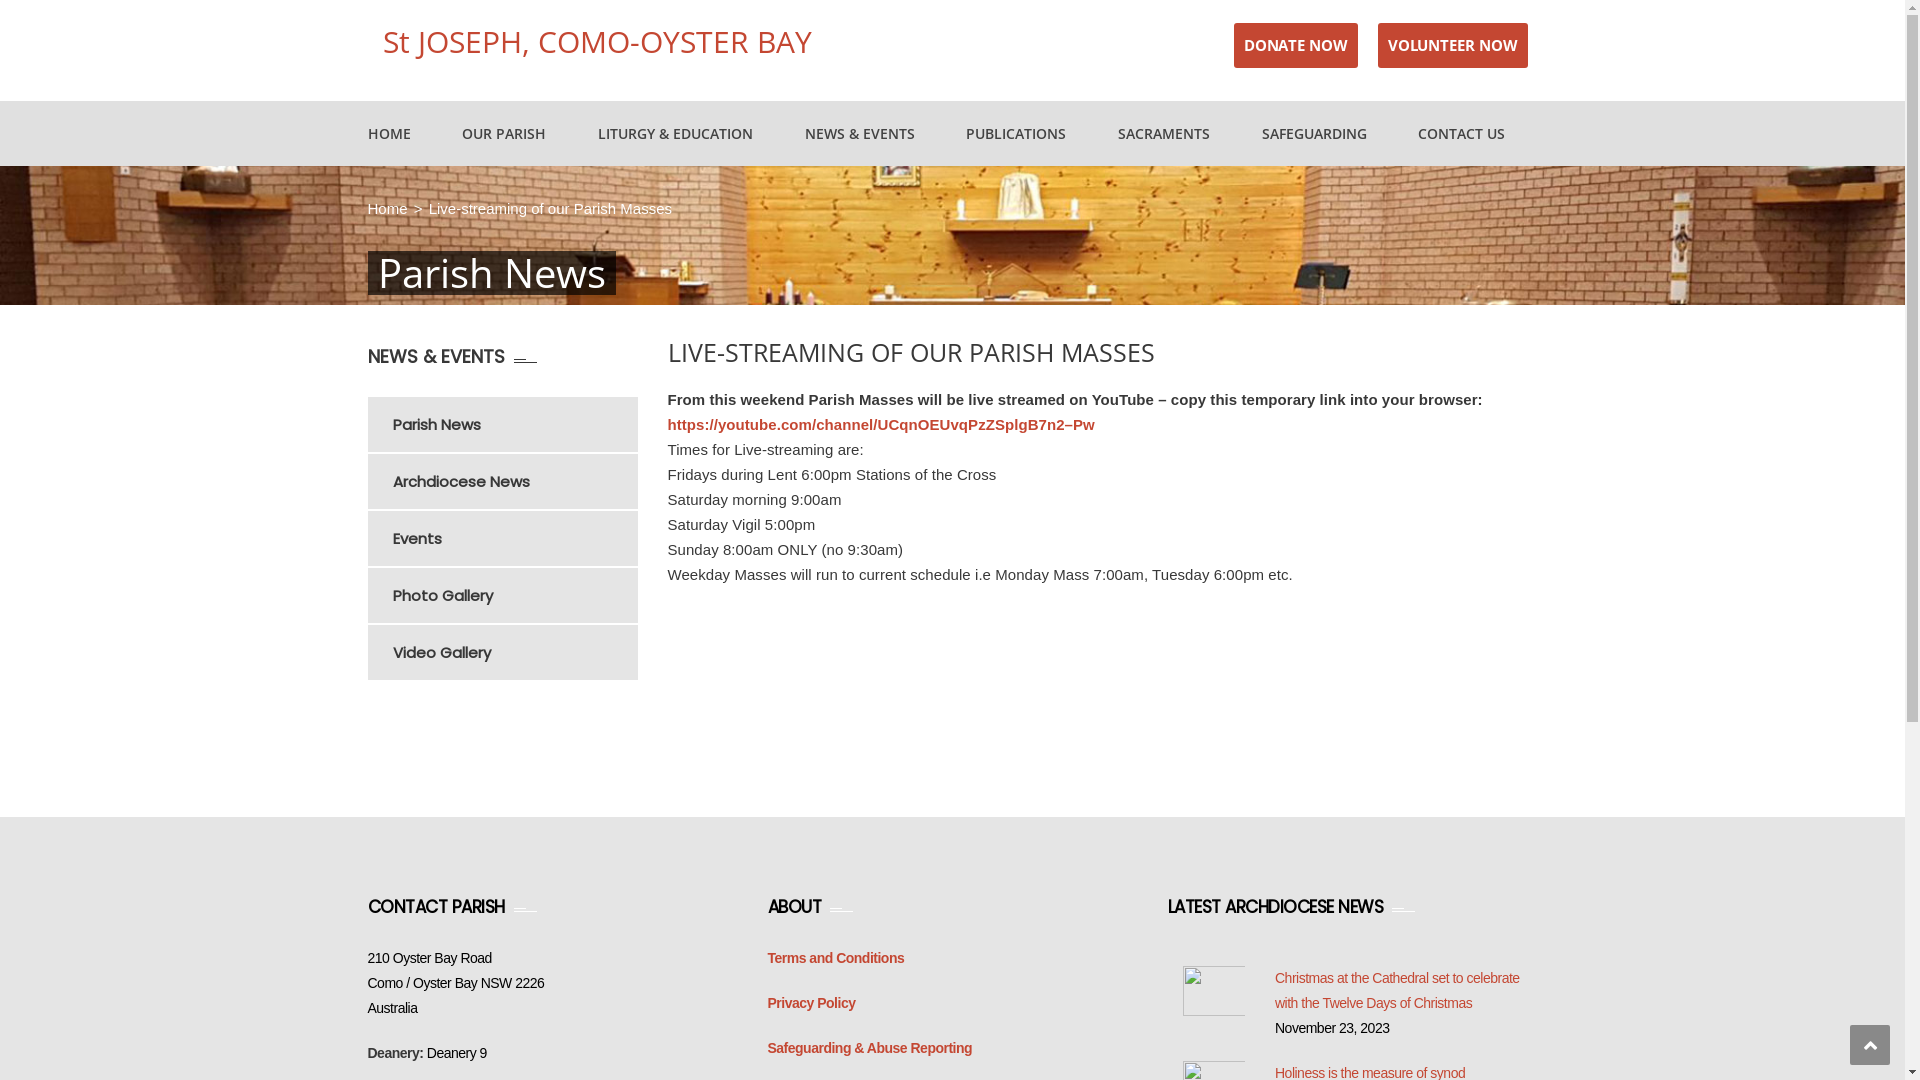 The width and height of the screenshot is (1920, 1080). What do you see at coordinates (870, 1048) in the screenshot?
I see `Safeguarding & Abuse Reporting` at bounding box center [870, 1048].